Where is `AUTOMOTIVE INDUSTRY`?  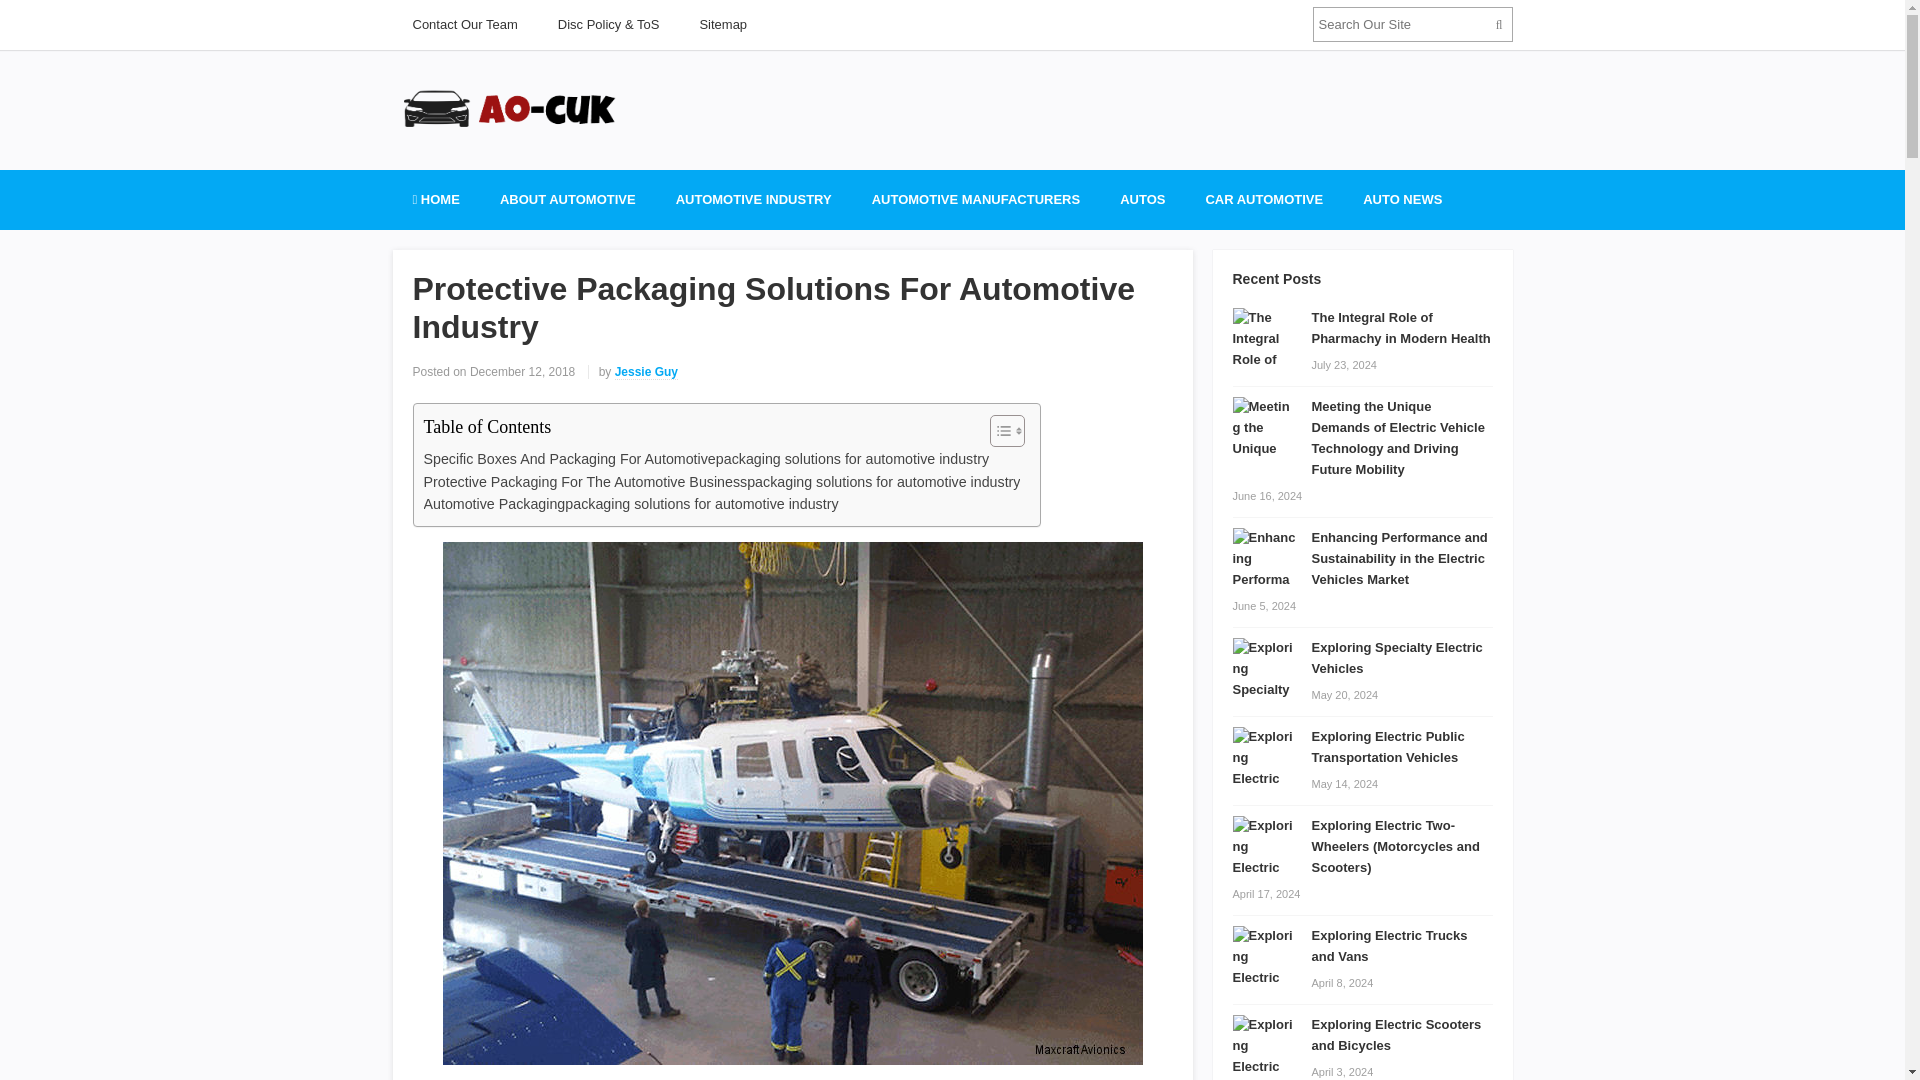 AUTOMOTIVE INDUSTRY is located at coordinates (754, 200).